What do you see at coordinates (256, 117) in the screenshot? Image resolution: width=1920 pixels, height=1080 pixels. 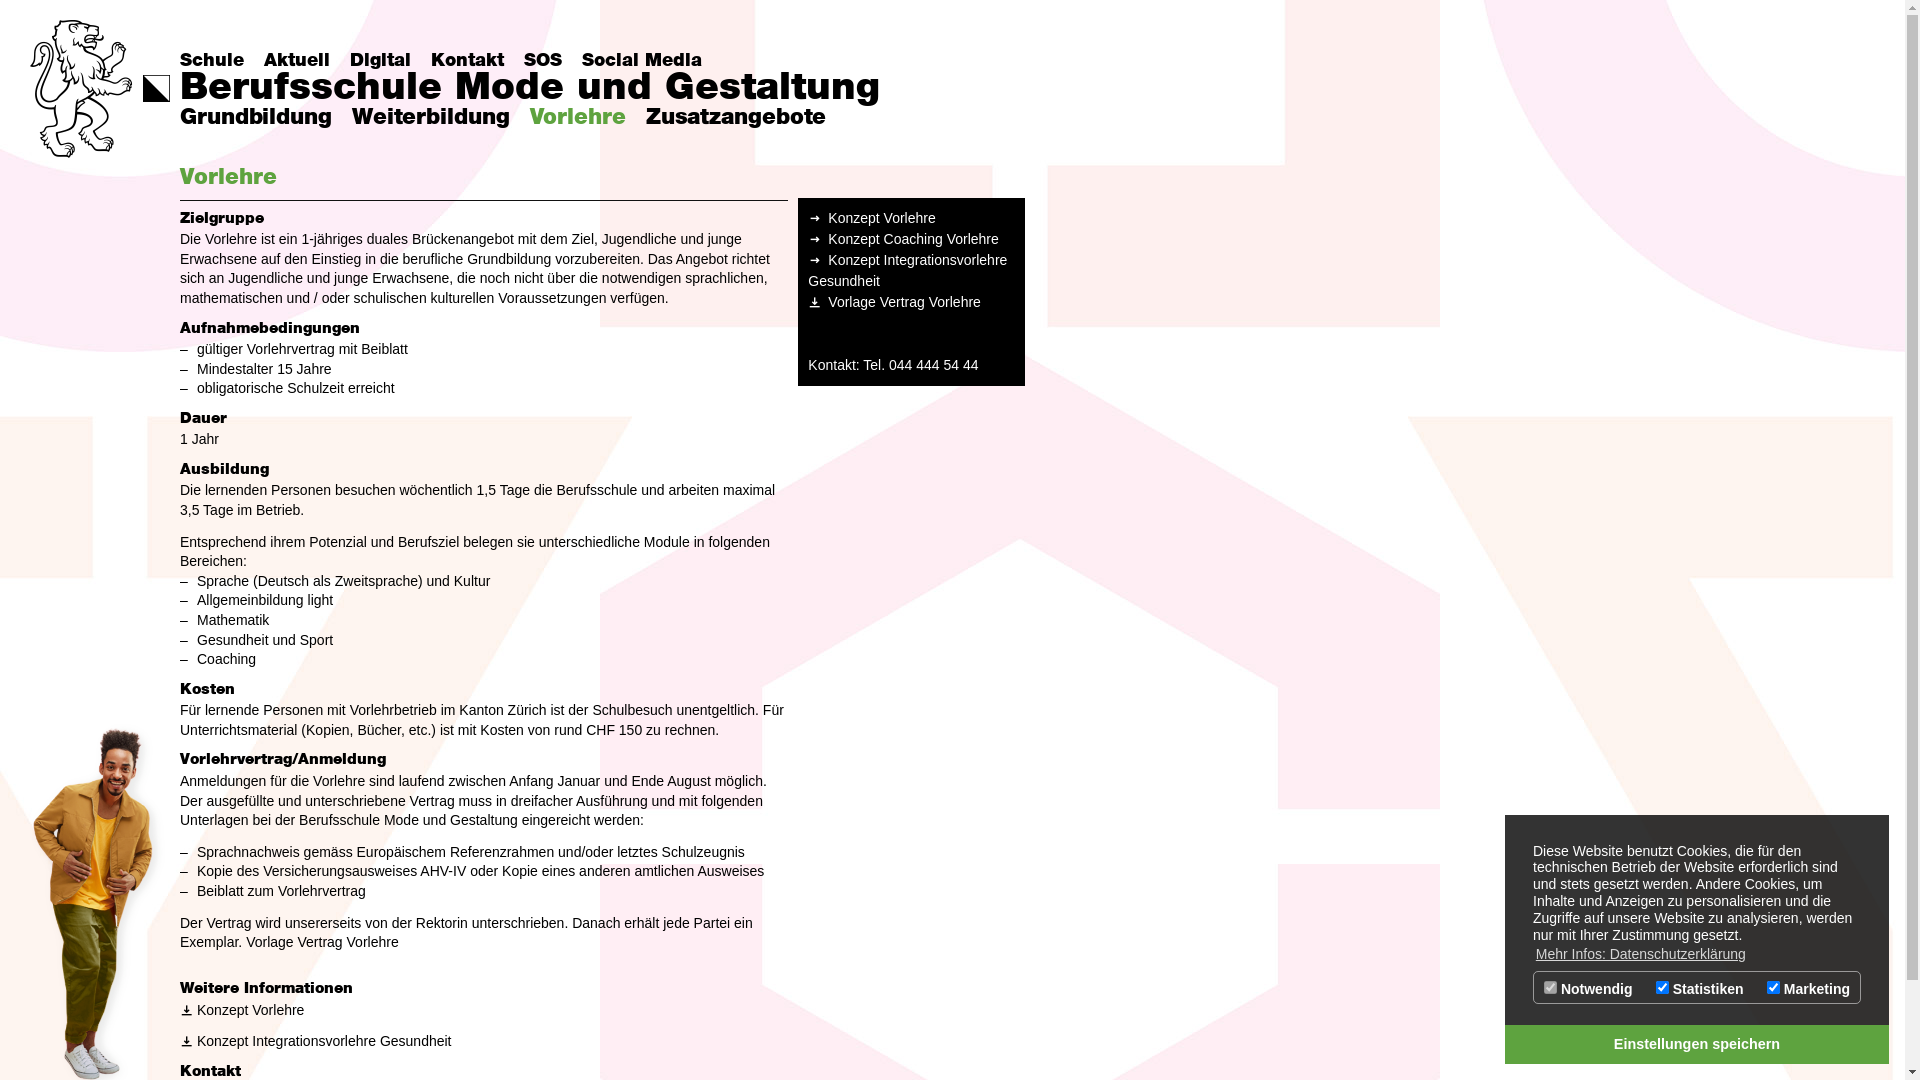 I see `Grundbildung` at bounding box center [256, 117].